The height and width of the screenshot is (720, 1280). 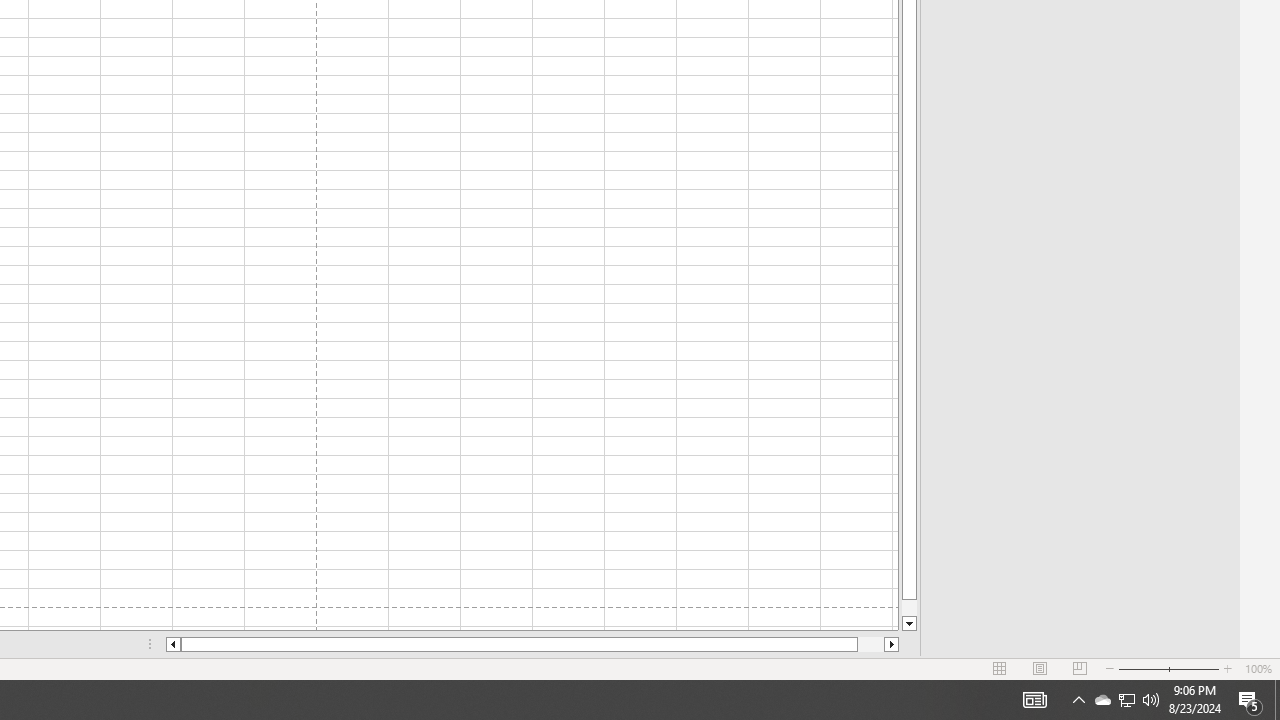 What do you see at coordinates (172, 644) in the screenshot?
I see `Column left` at bounding box center [172, 644].